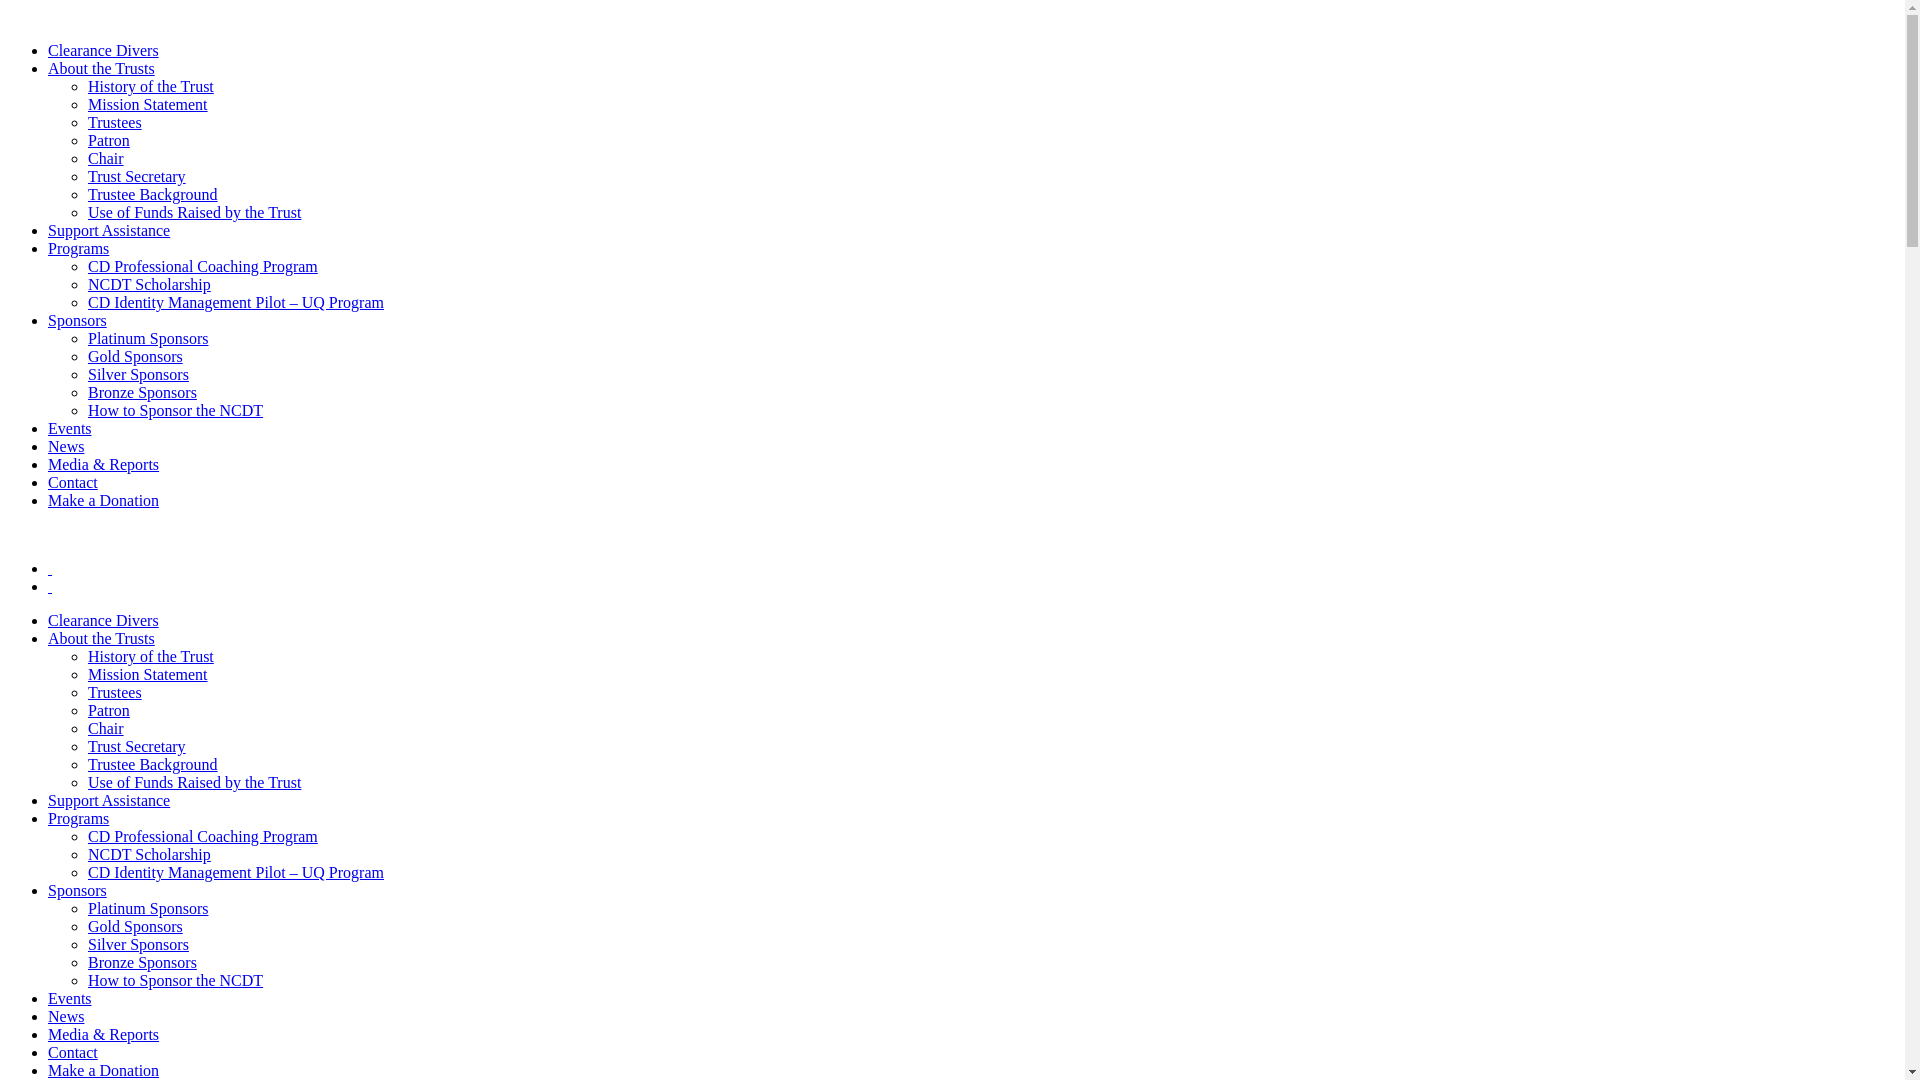  I want to click on News, so click(66, 1016).